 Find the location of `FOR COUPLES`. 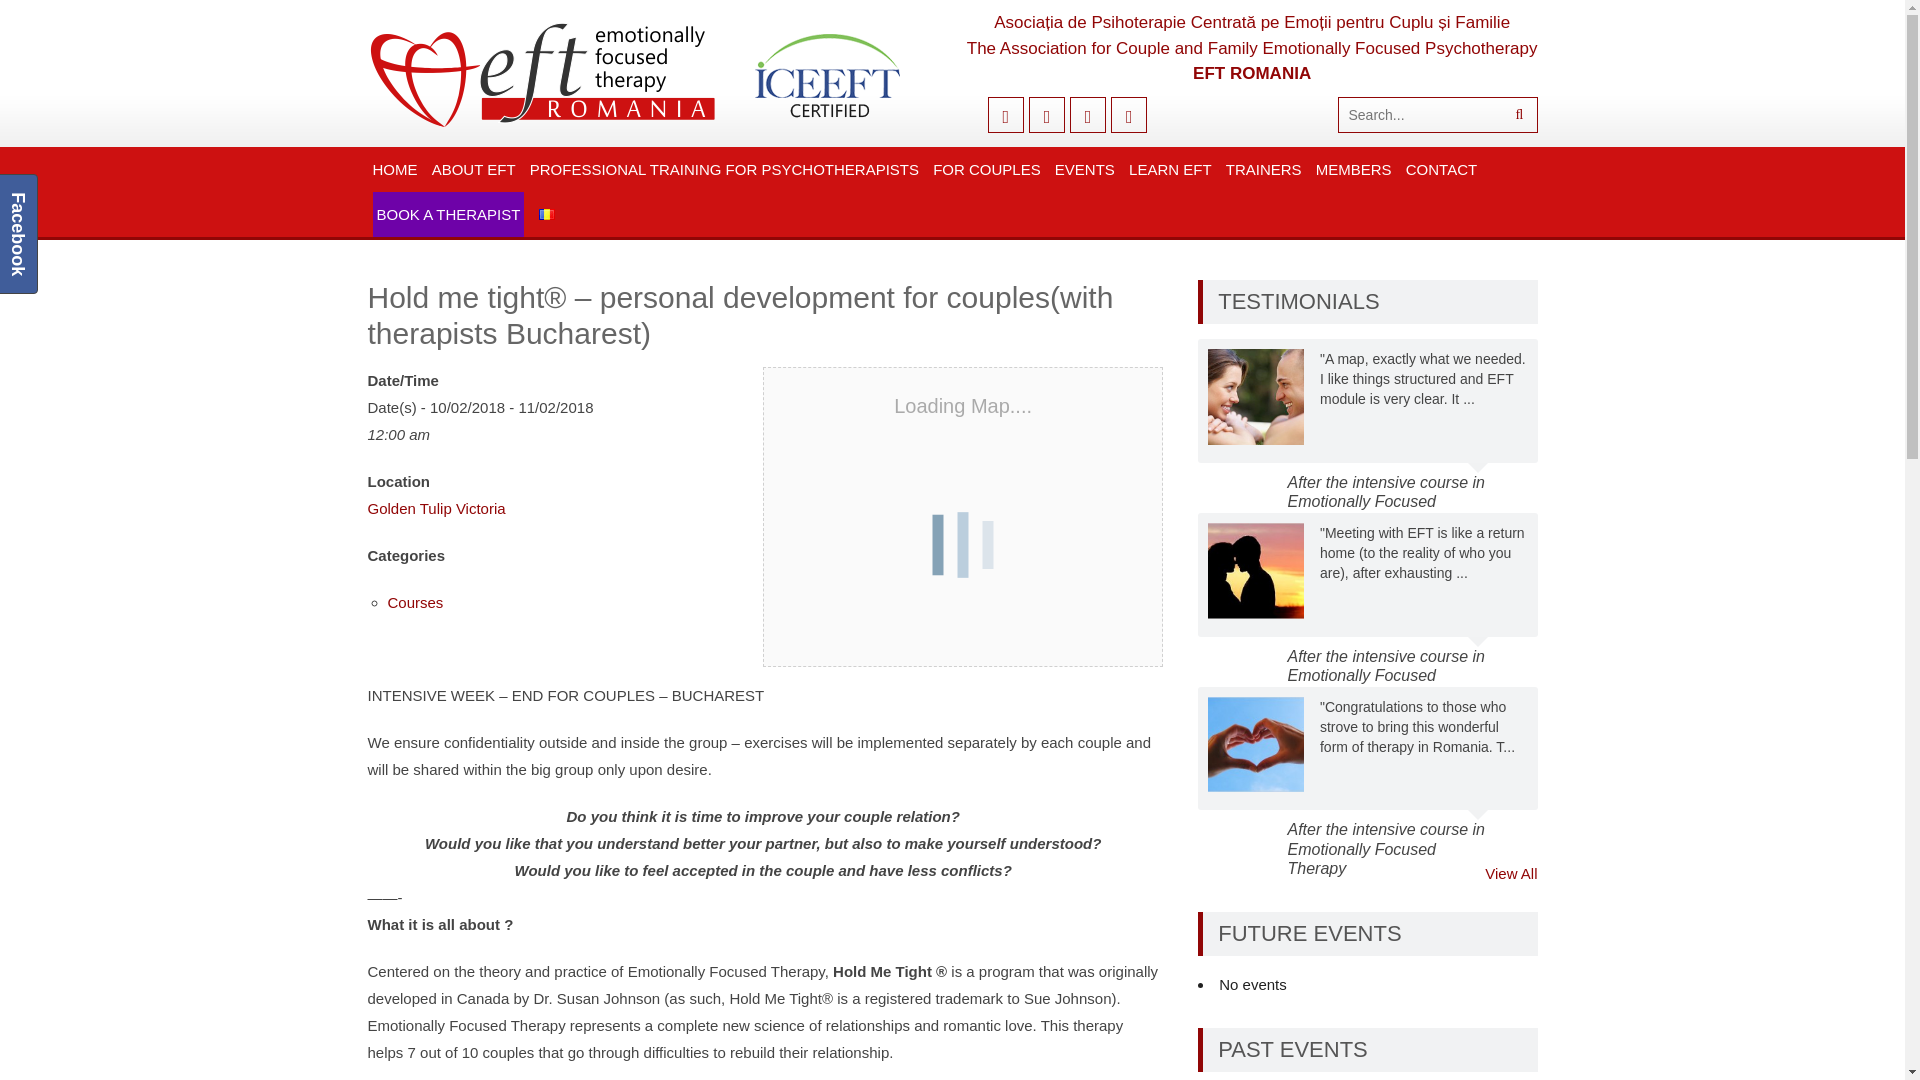

FOR COUPLES is located at coordinates (986, 169).